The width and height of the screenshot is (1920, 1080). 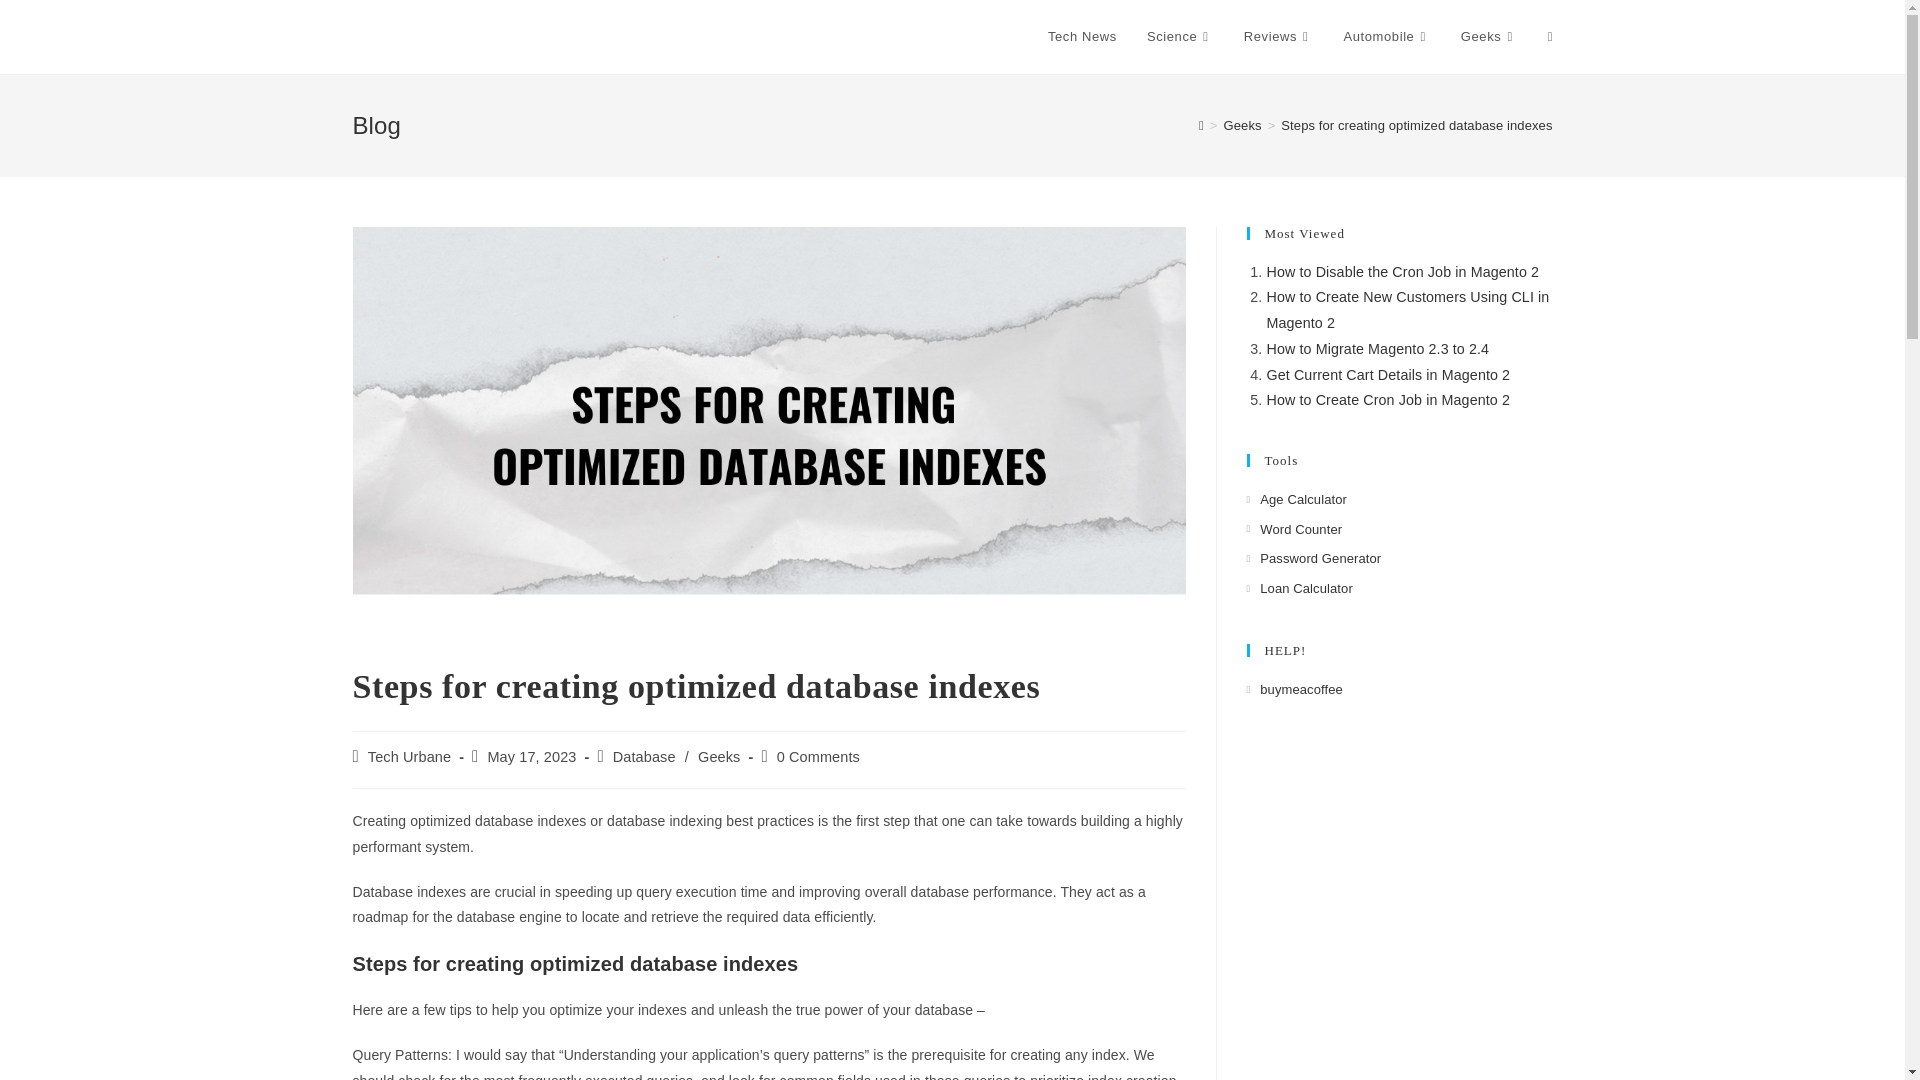 I want to click on Automobile, so click(x=1386, y=37).